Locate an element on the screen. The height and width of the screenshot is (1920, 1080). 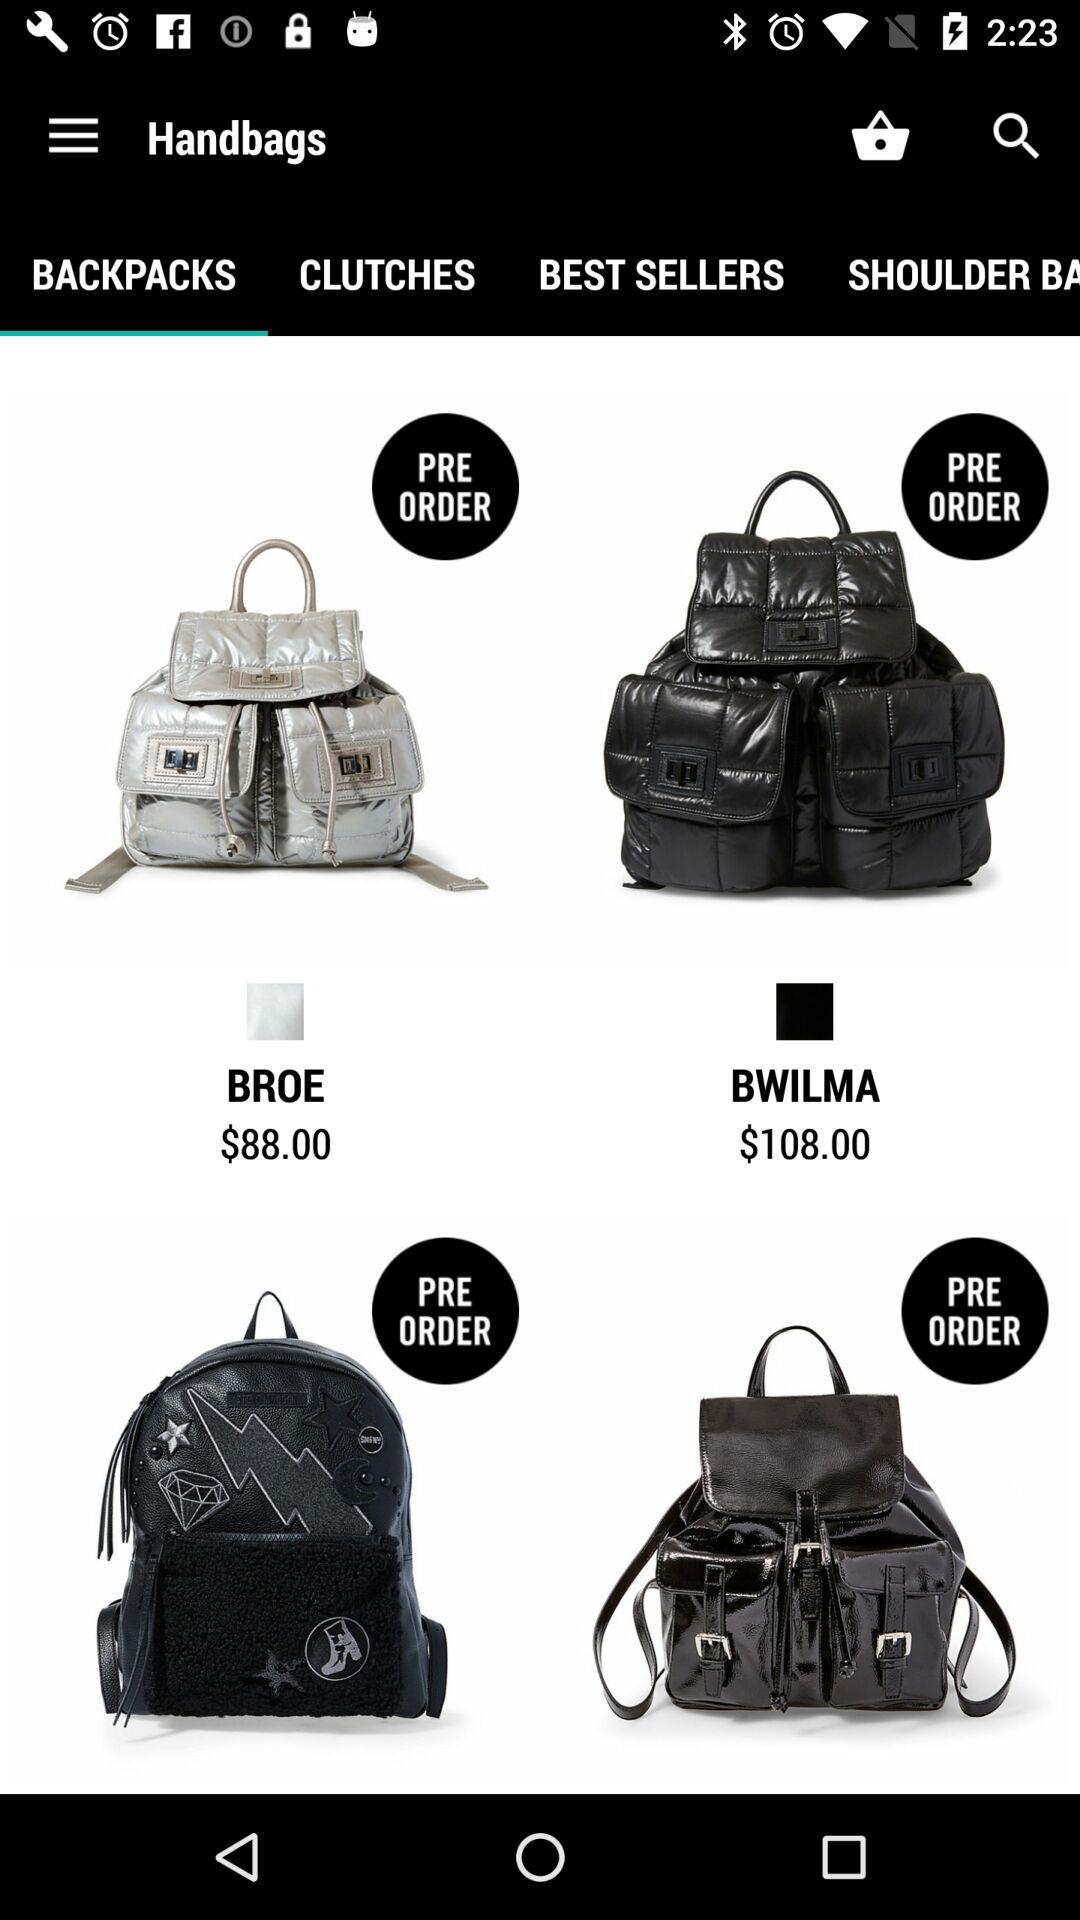
choose the icon to the left of the handbags is located at coordinates (73, 136).